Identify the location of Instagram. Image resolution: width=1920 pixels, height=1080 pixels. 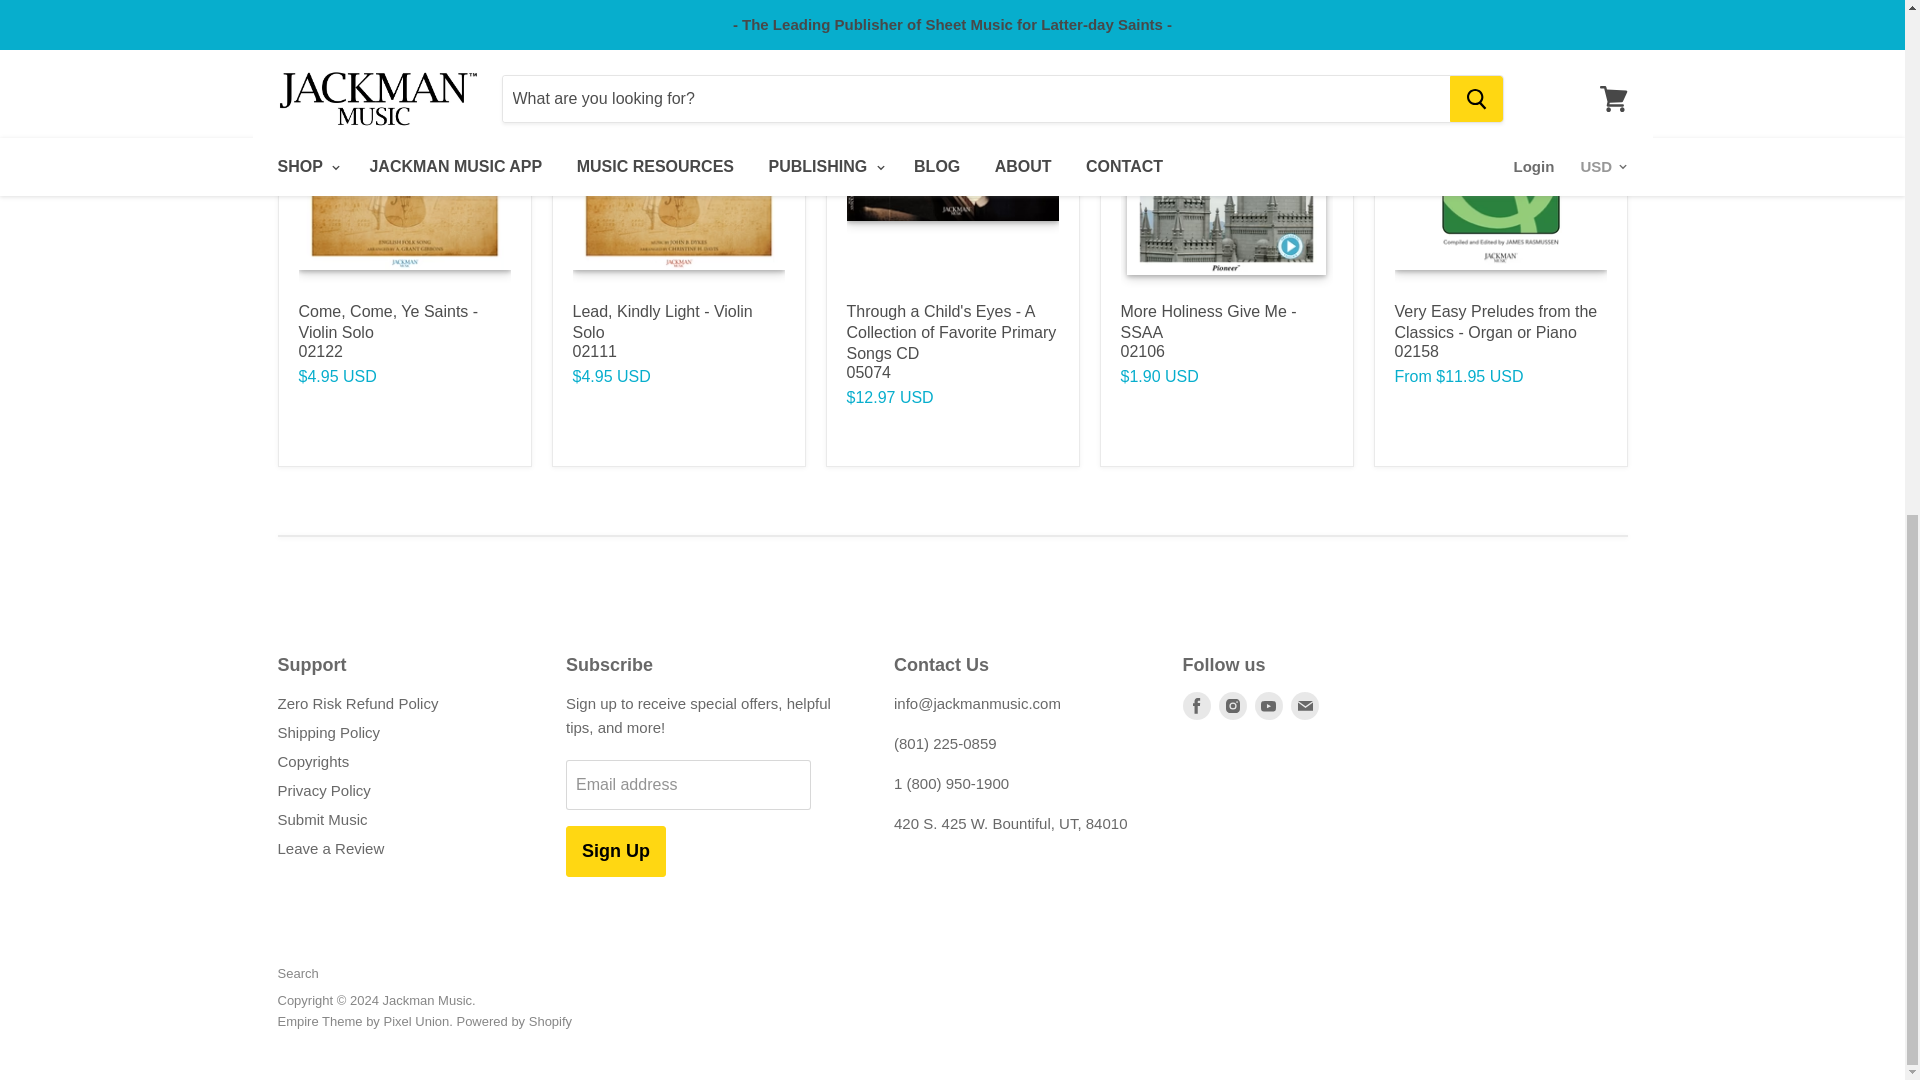
(1231, 705).